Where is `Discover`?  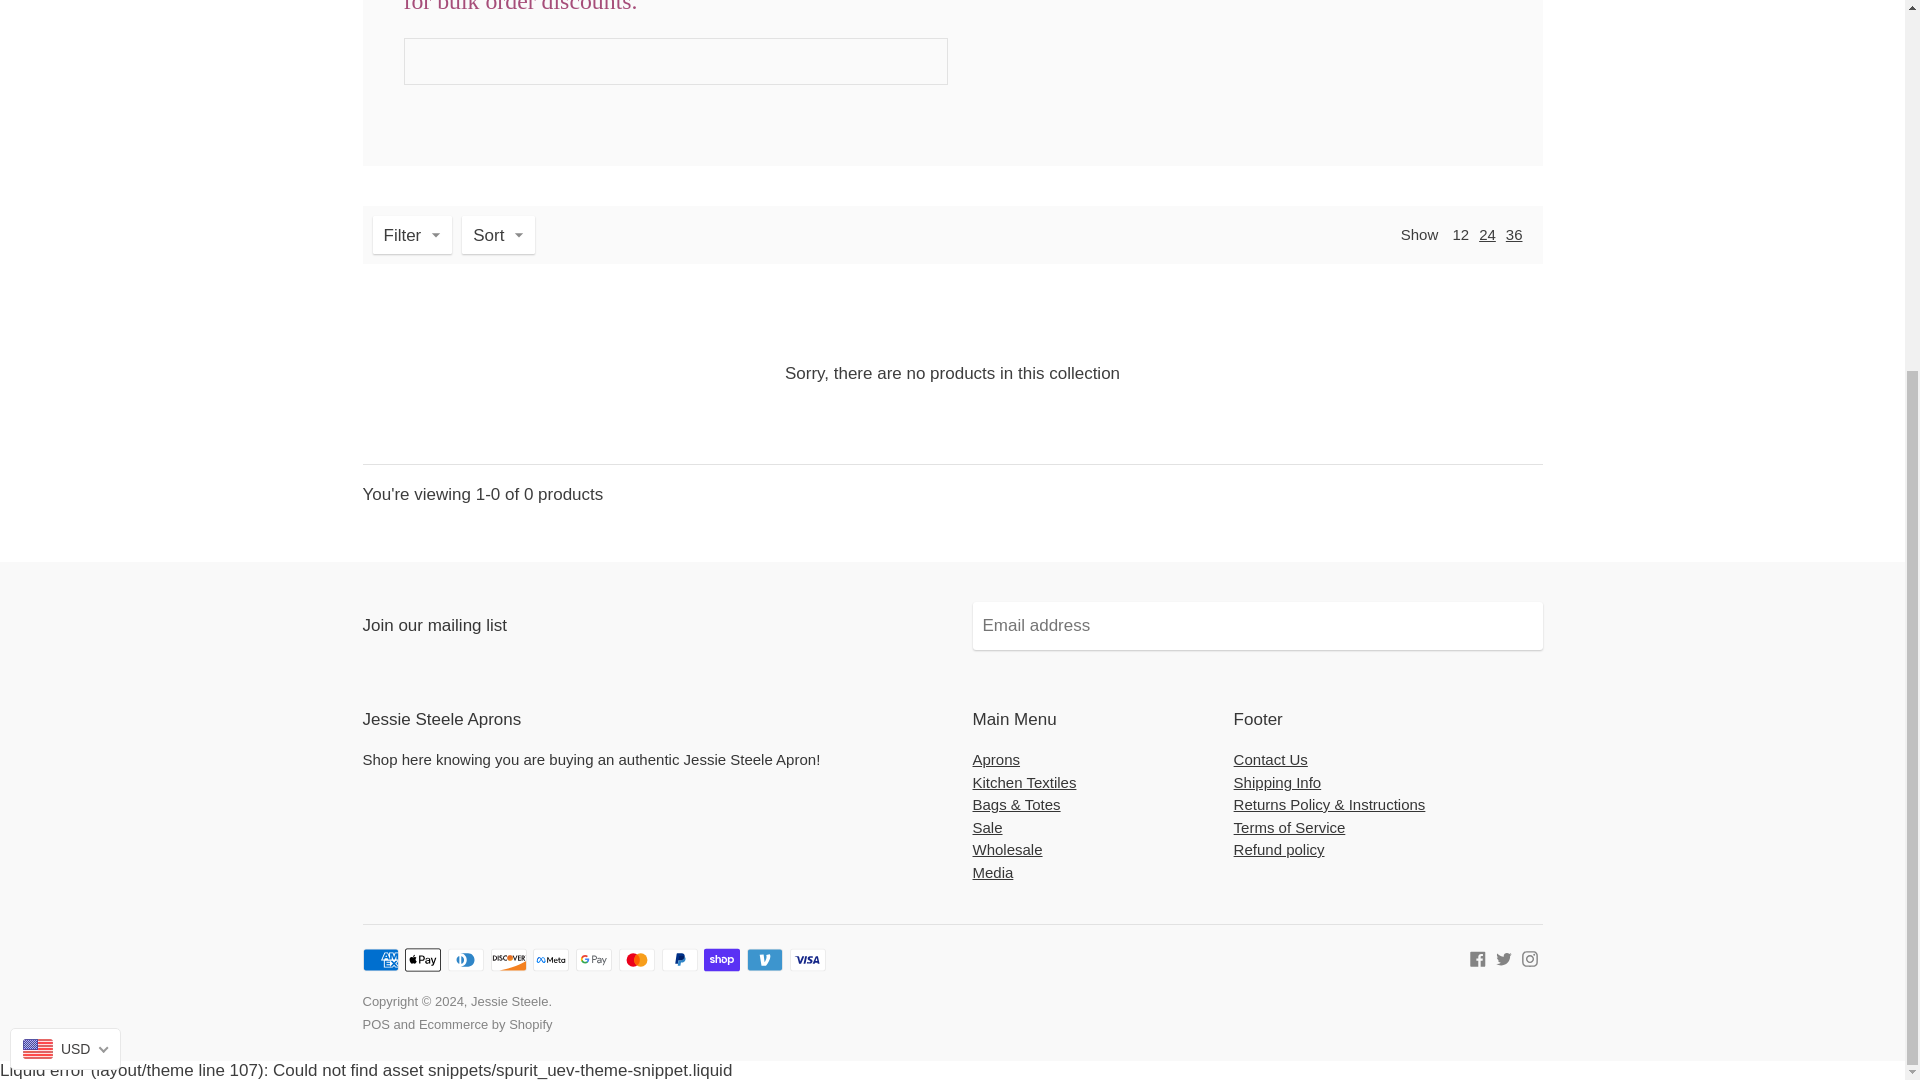 Discover is located at coordinates (508, 960).